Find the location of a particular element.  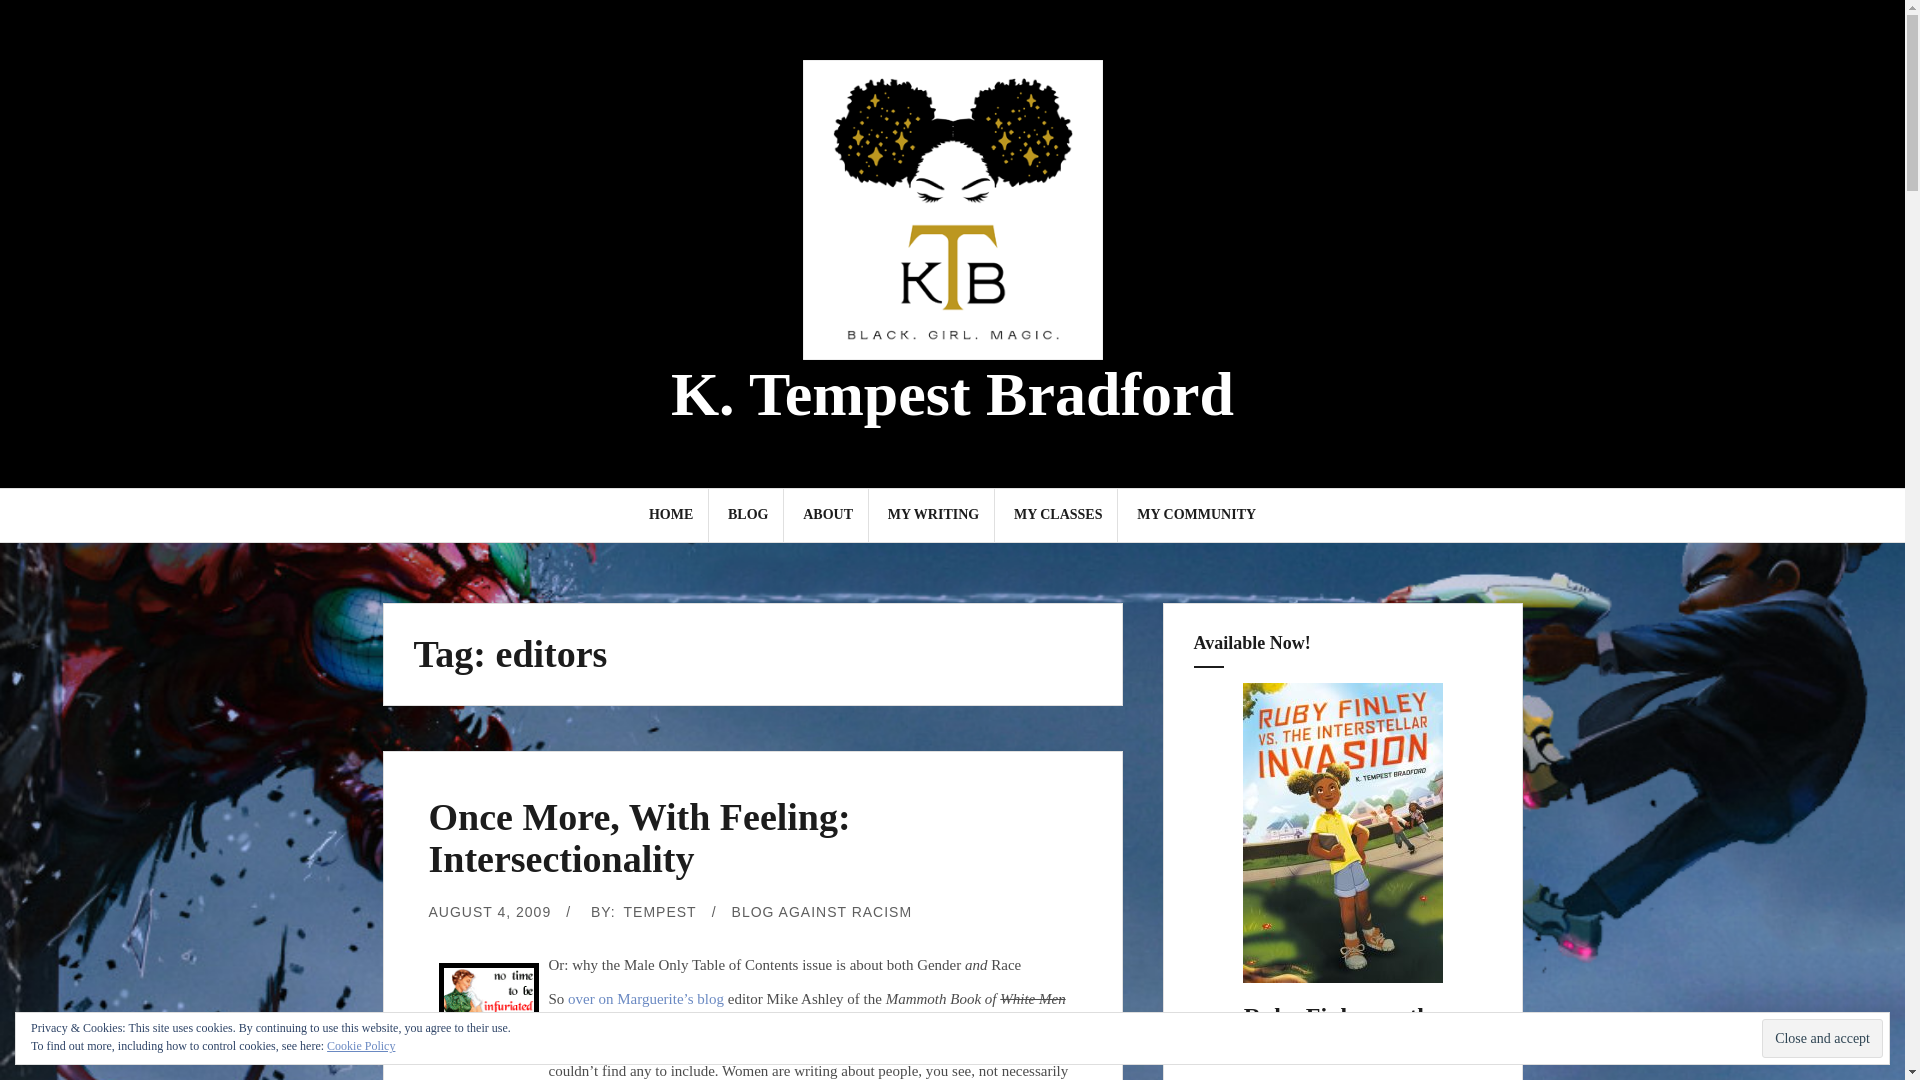

MY COMMUNITY is located at coordinates (1196, 514).